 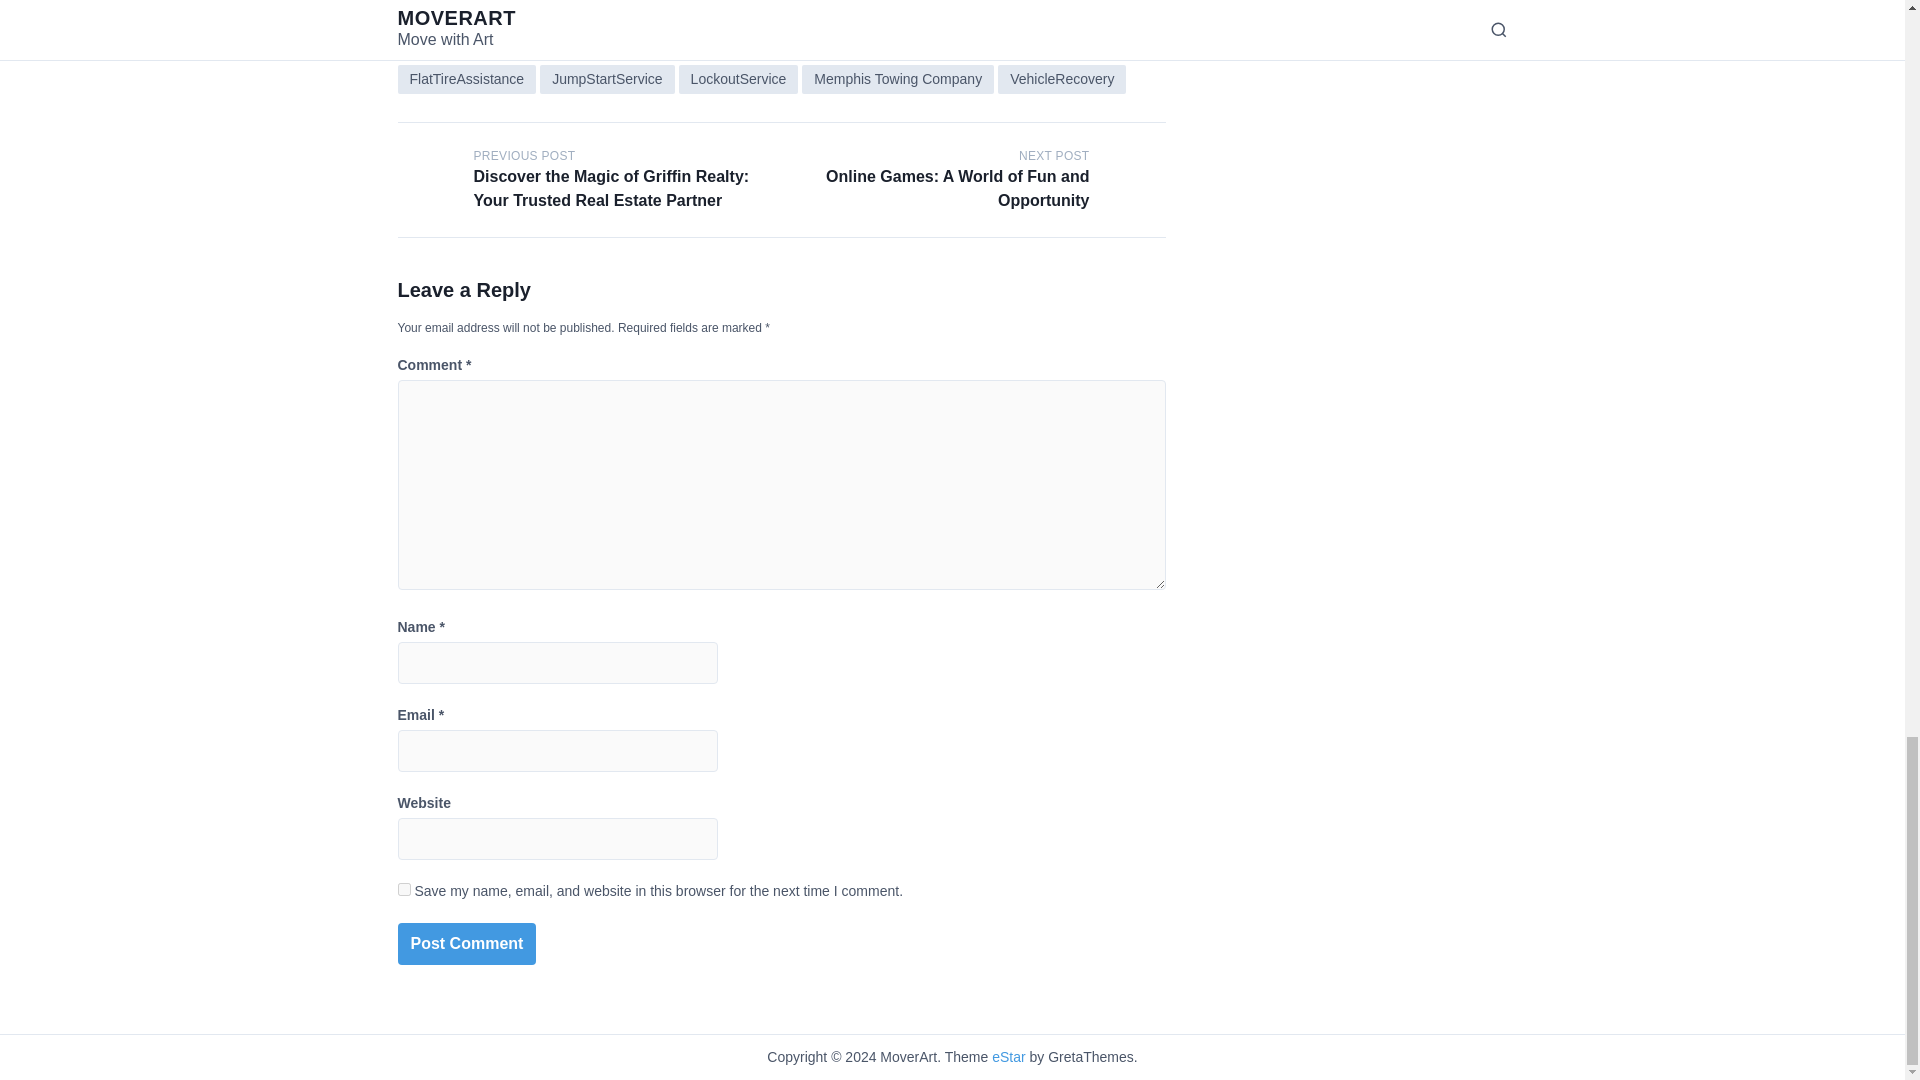 What do you see at coordinates (467, 78) in the screenshot?
I see `FlatTireAssistance` at bounding box center [467, 78].